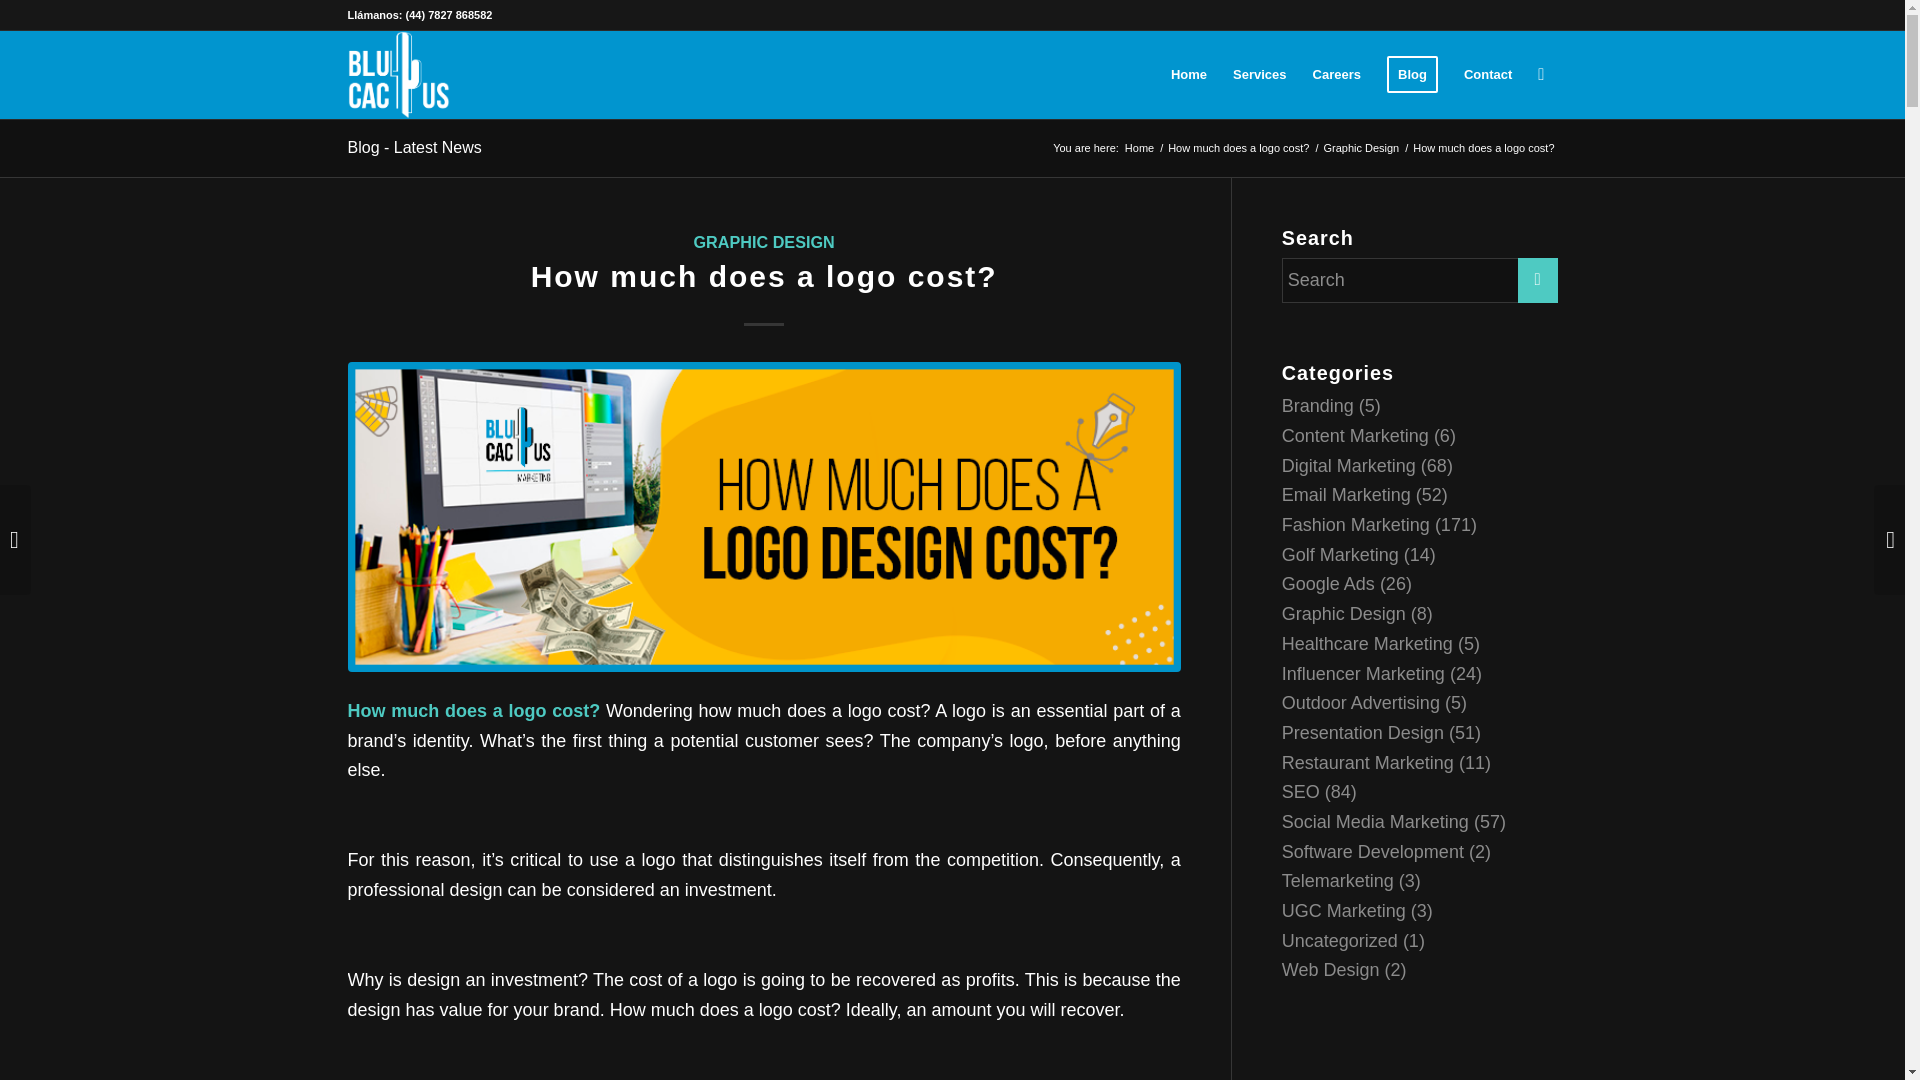 The image size is (1920, 1080). Describe the element at coordinates (1139, 148) in the screenshot. I see `BluCactus United Kingdom` at that location.